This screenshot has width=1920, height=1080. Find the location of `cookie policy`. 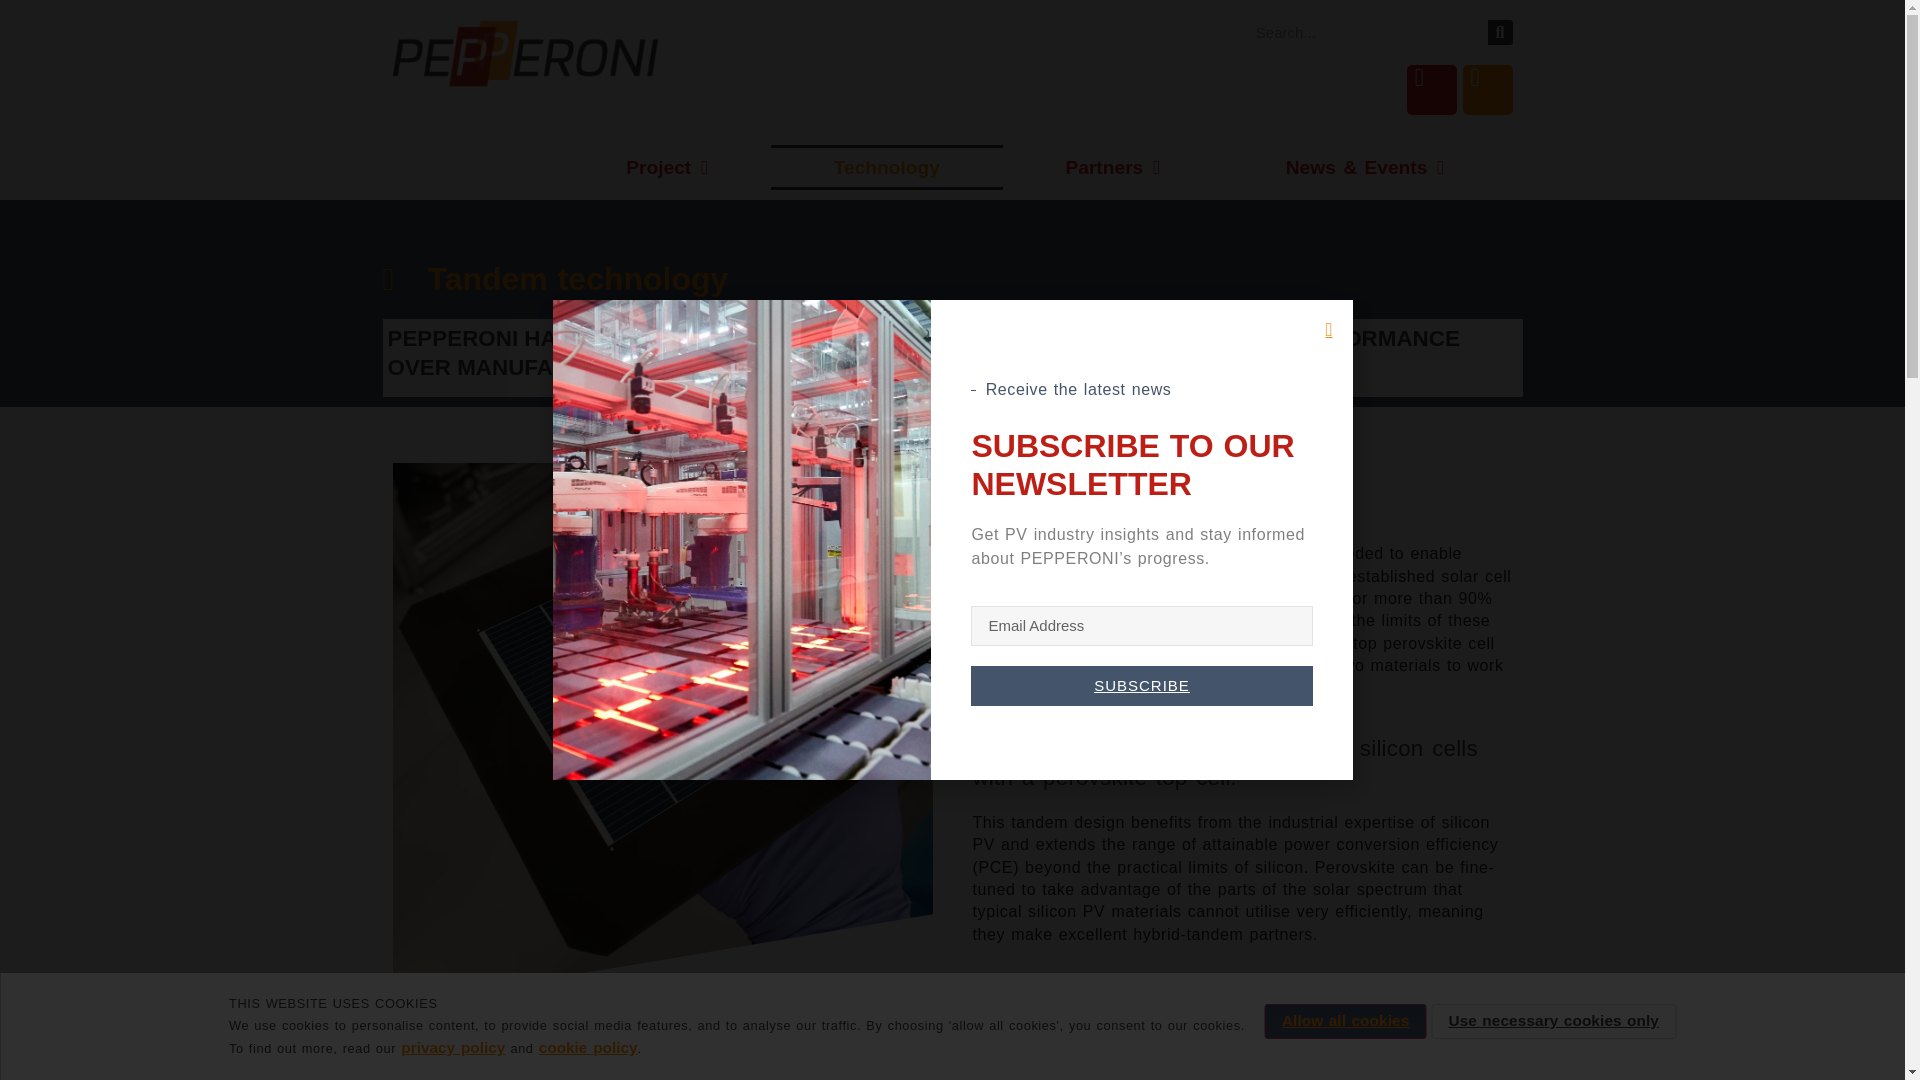

cookie policy is located at coordinates (588, 1047).